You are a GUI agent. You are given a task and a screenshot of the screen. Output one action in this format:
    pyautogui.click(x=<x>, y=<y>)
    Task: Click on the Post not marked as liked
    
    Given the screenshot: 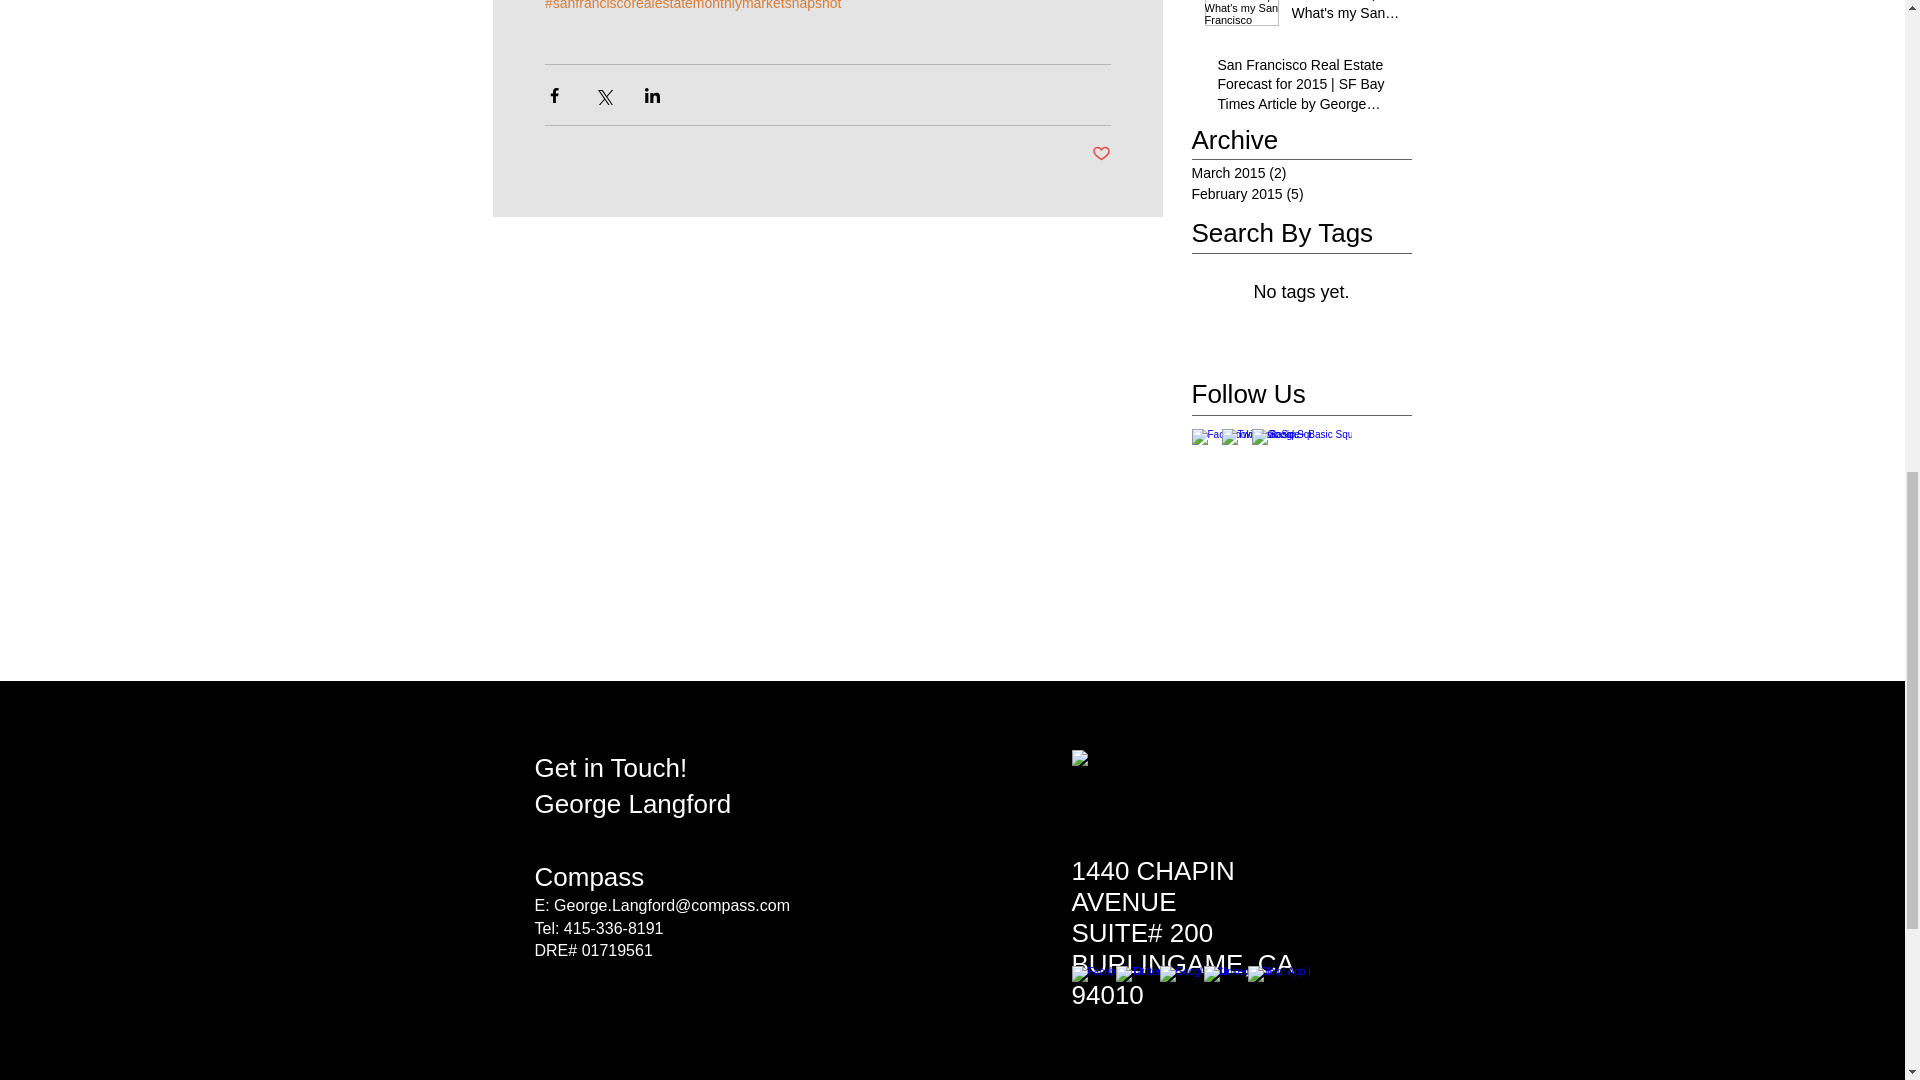 What is the action you would take?
    pyautogui.click(x=1102, y=154)
    